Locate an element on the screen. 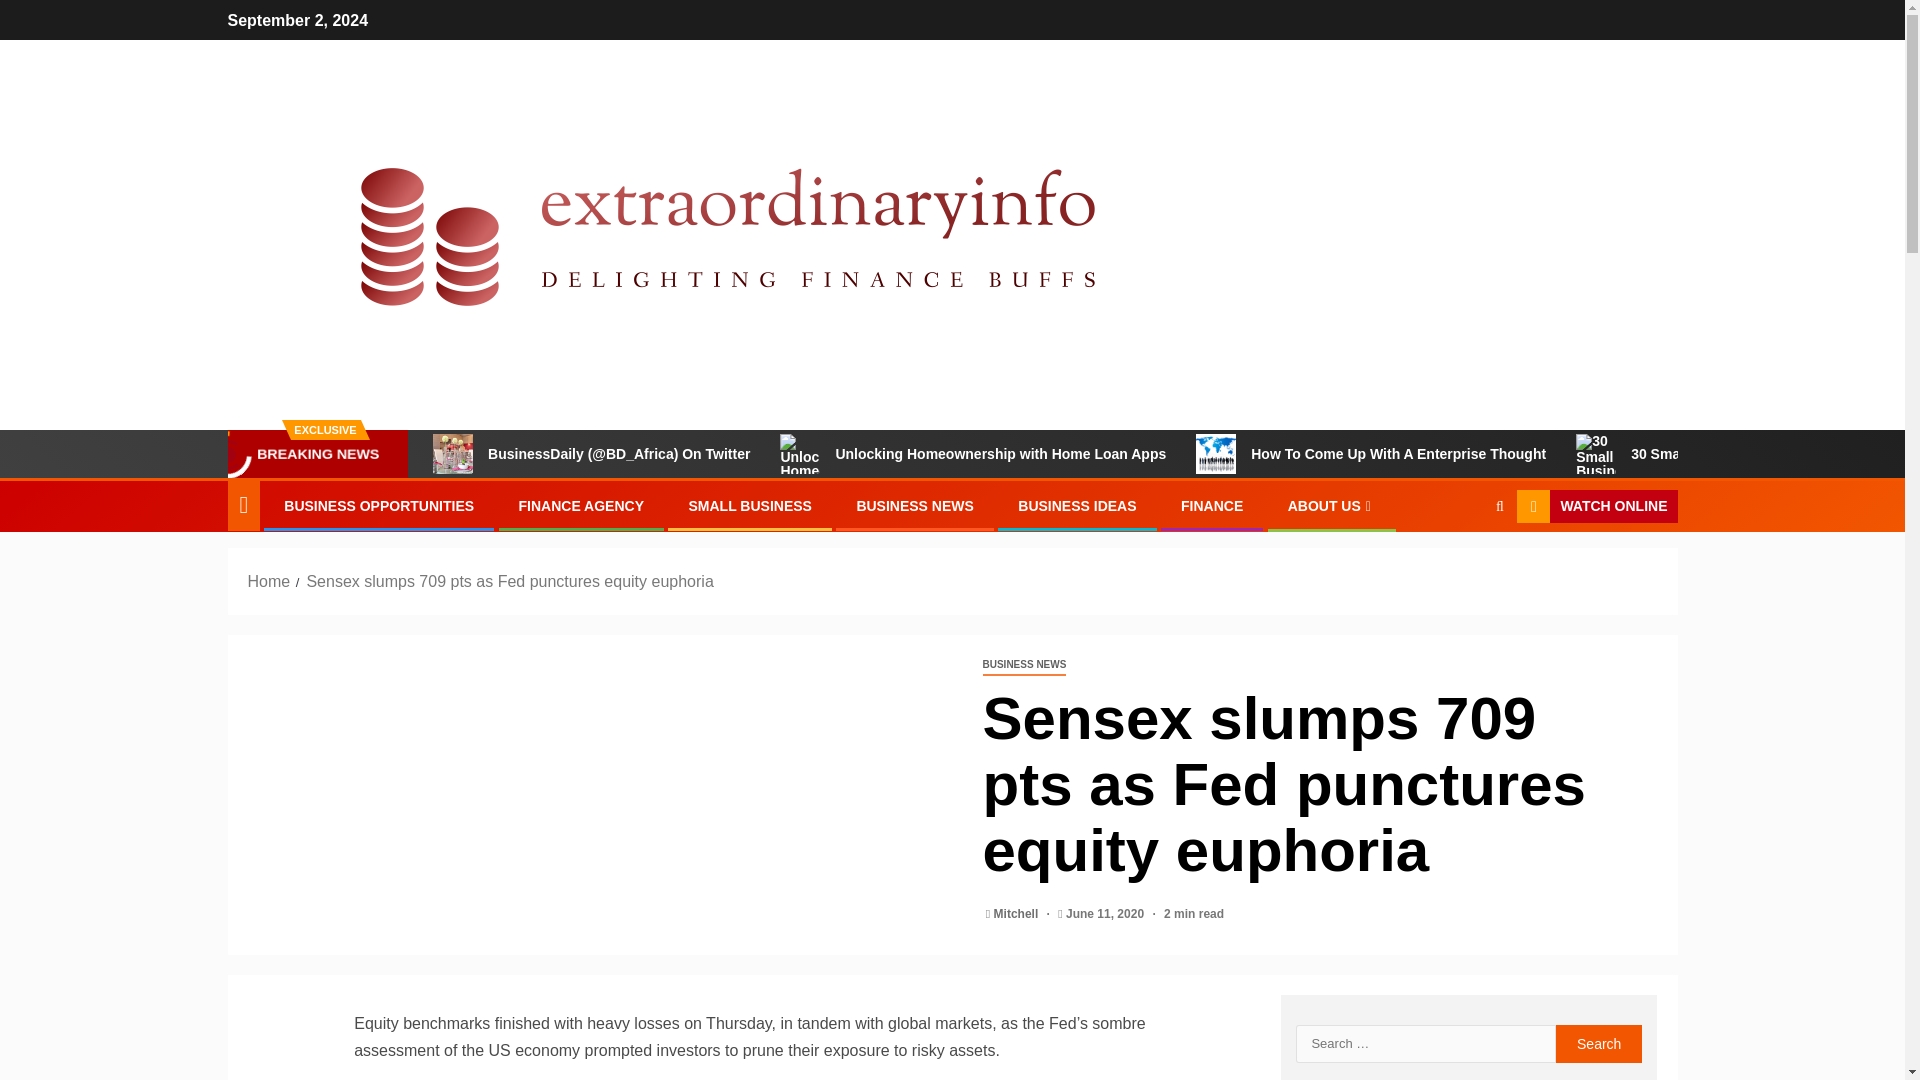  SMALL BUSINESS is located at coordinates (748, 506).